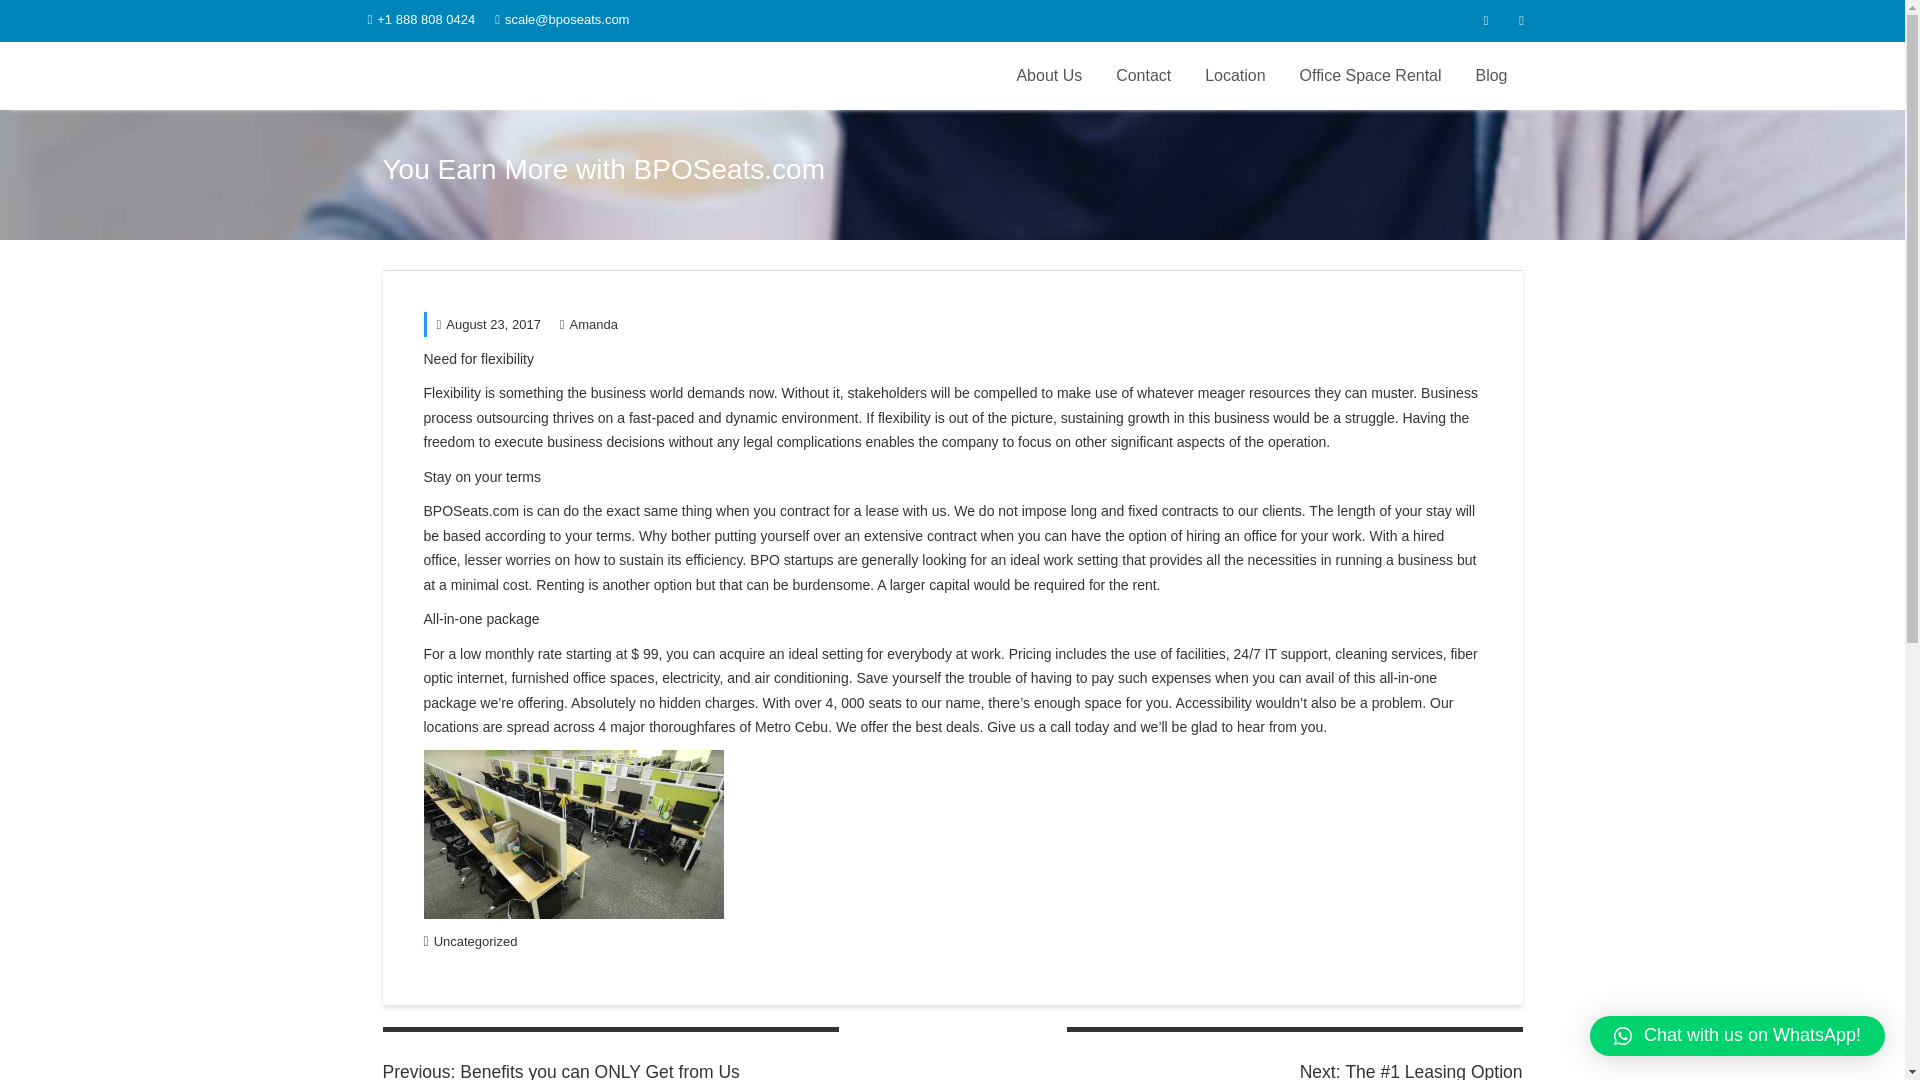 The width and height of the screenshot is (1920, 1080). I want to click on Chat with us on WhatsApp!, so click(1370, 76).